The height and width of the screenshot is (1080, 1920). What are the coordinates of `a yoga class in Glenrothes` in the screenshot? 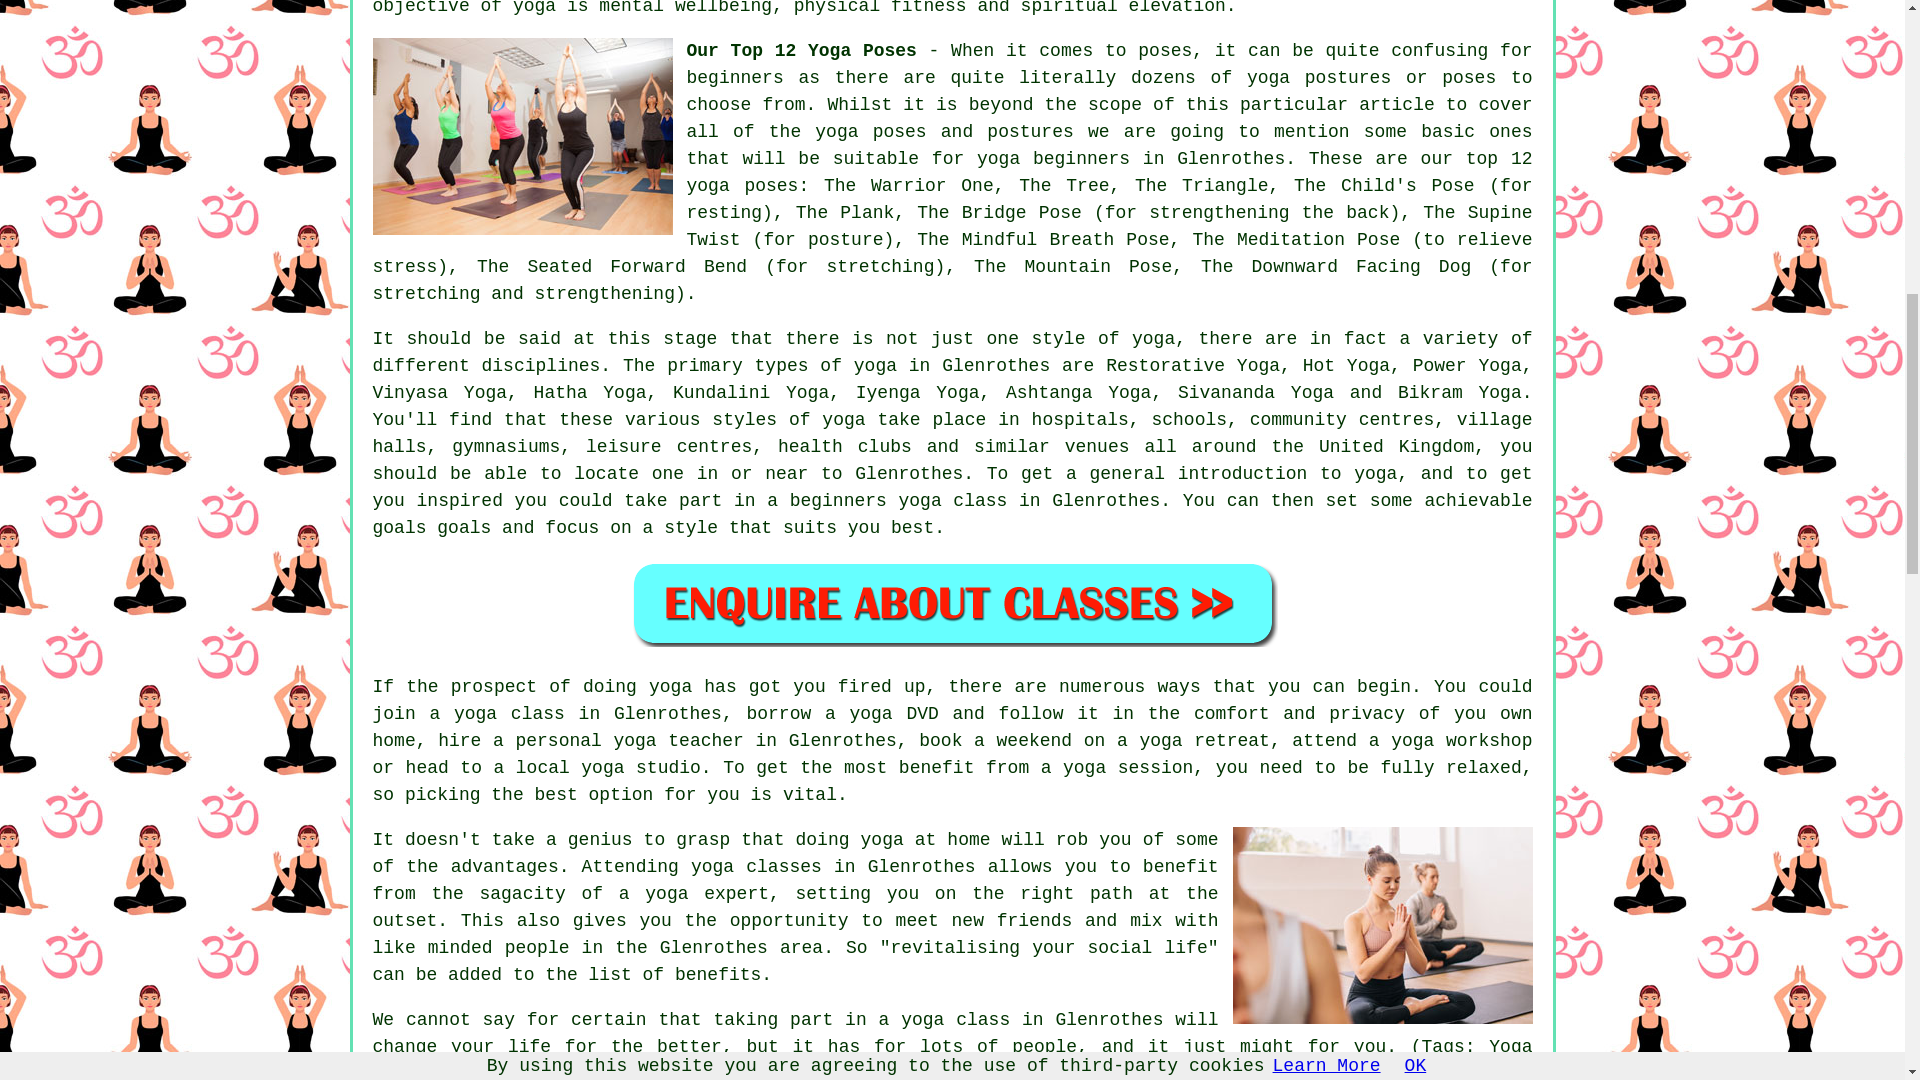 It's located at (1021, 1020).